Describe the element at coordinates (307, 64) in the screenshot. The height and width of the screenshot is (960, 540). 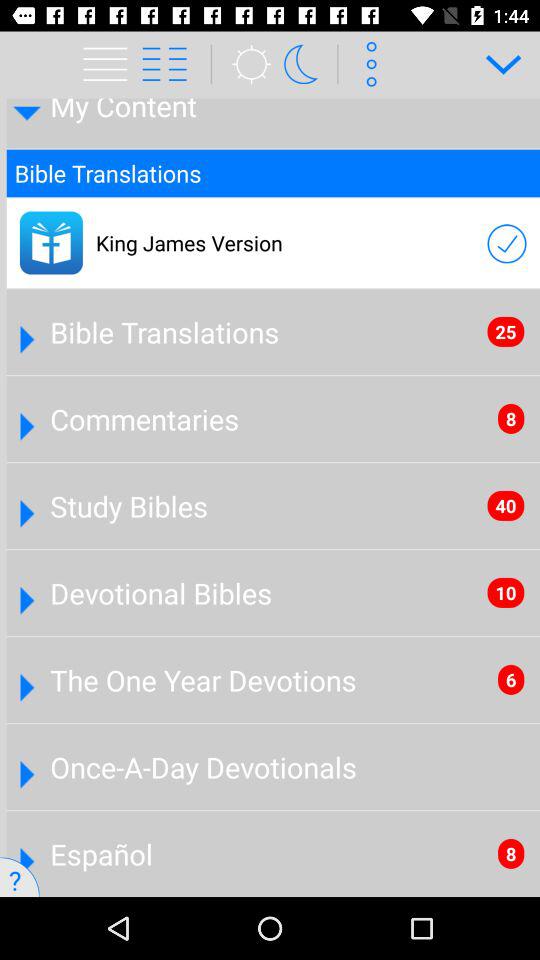
I see `click on night mode icon` at that location.